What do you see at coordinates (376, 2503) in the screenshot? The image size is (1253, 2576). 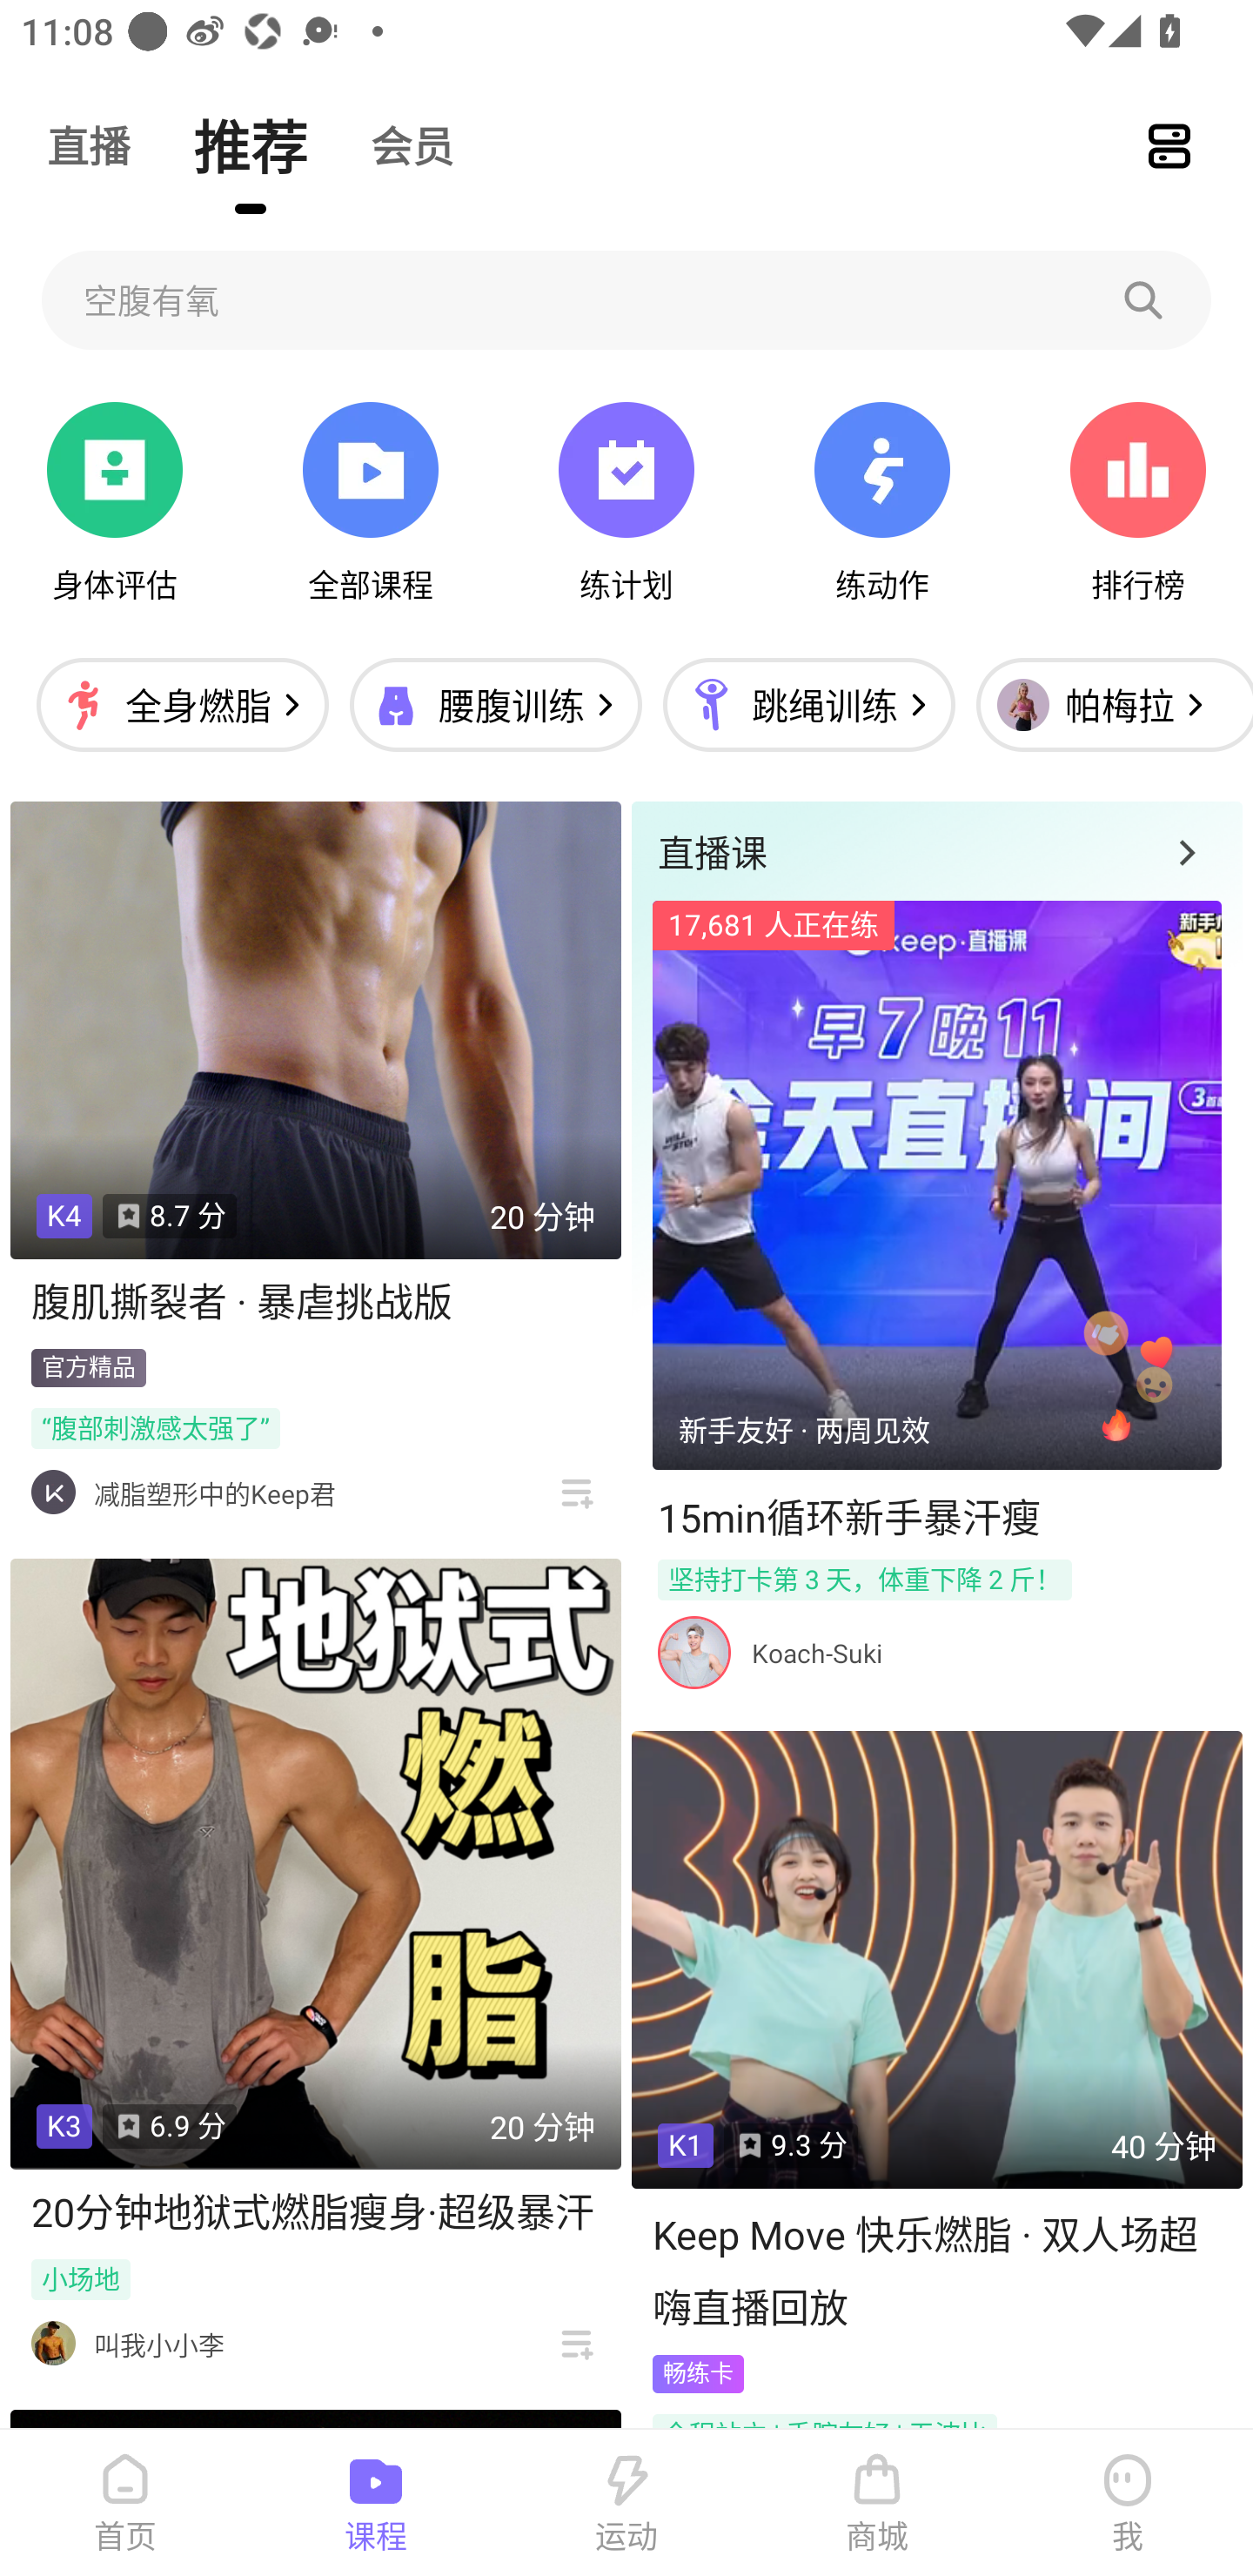 I see `课程` at bounding box center [376, 2503].